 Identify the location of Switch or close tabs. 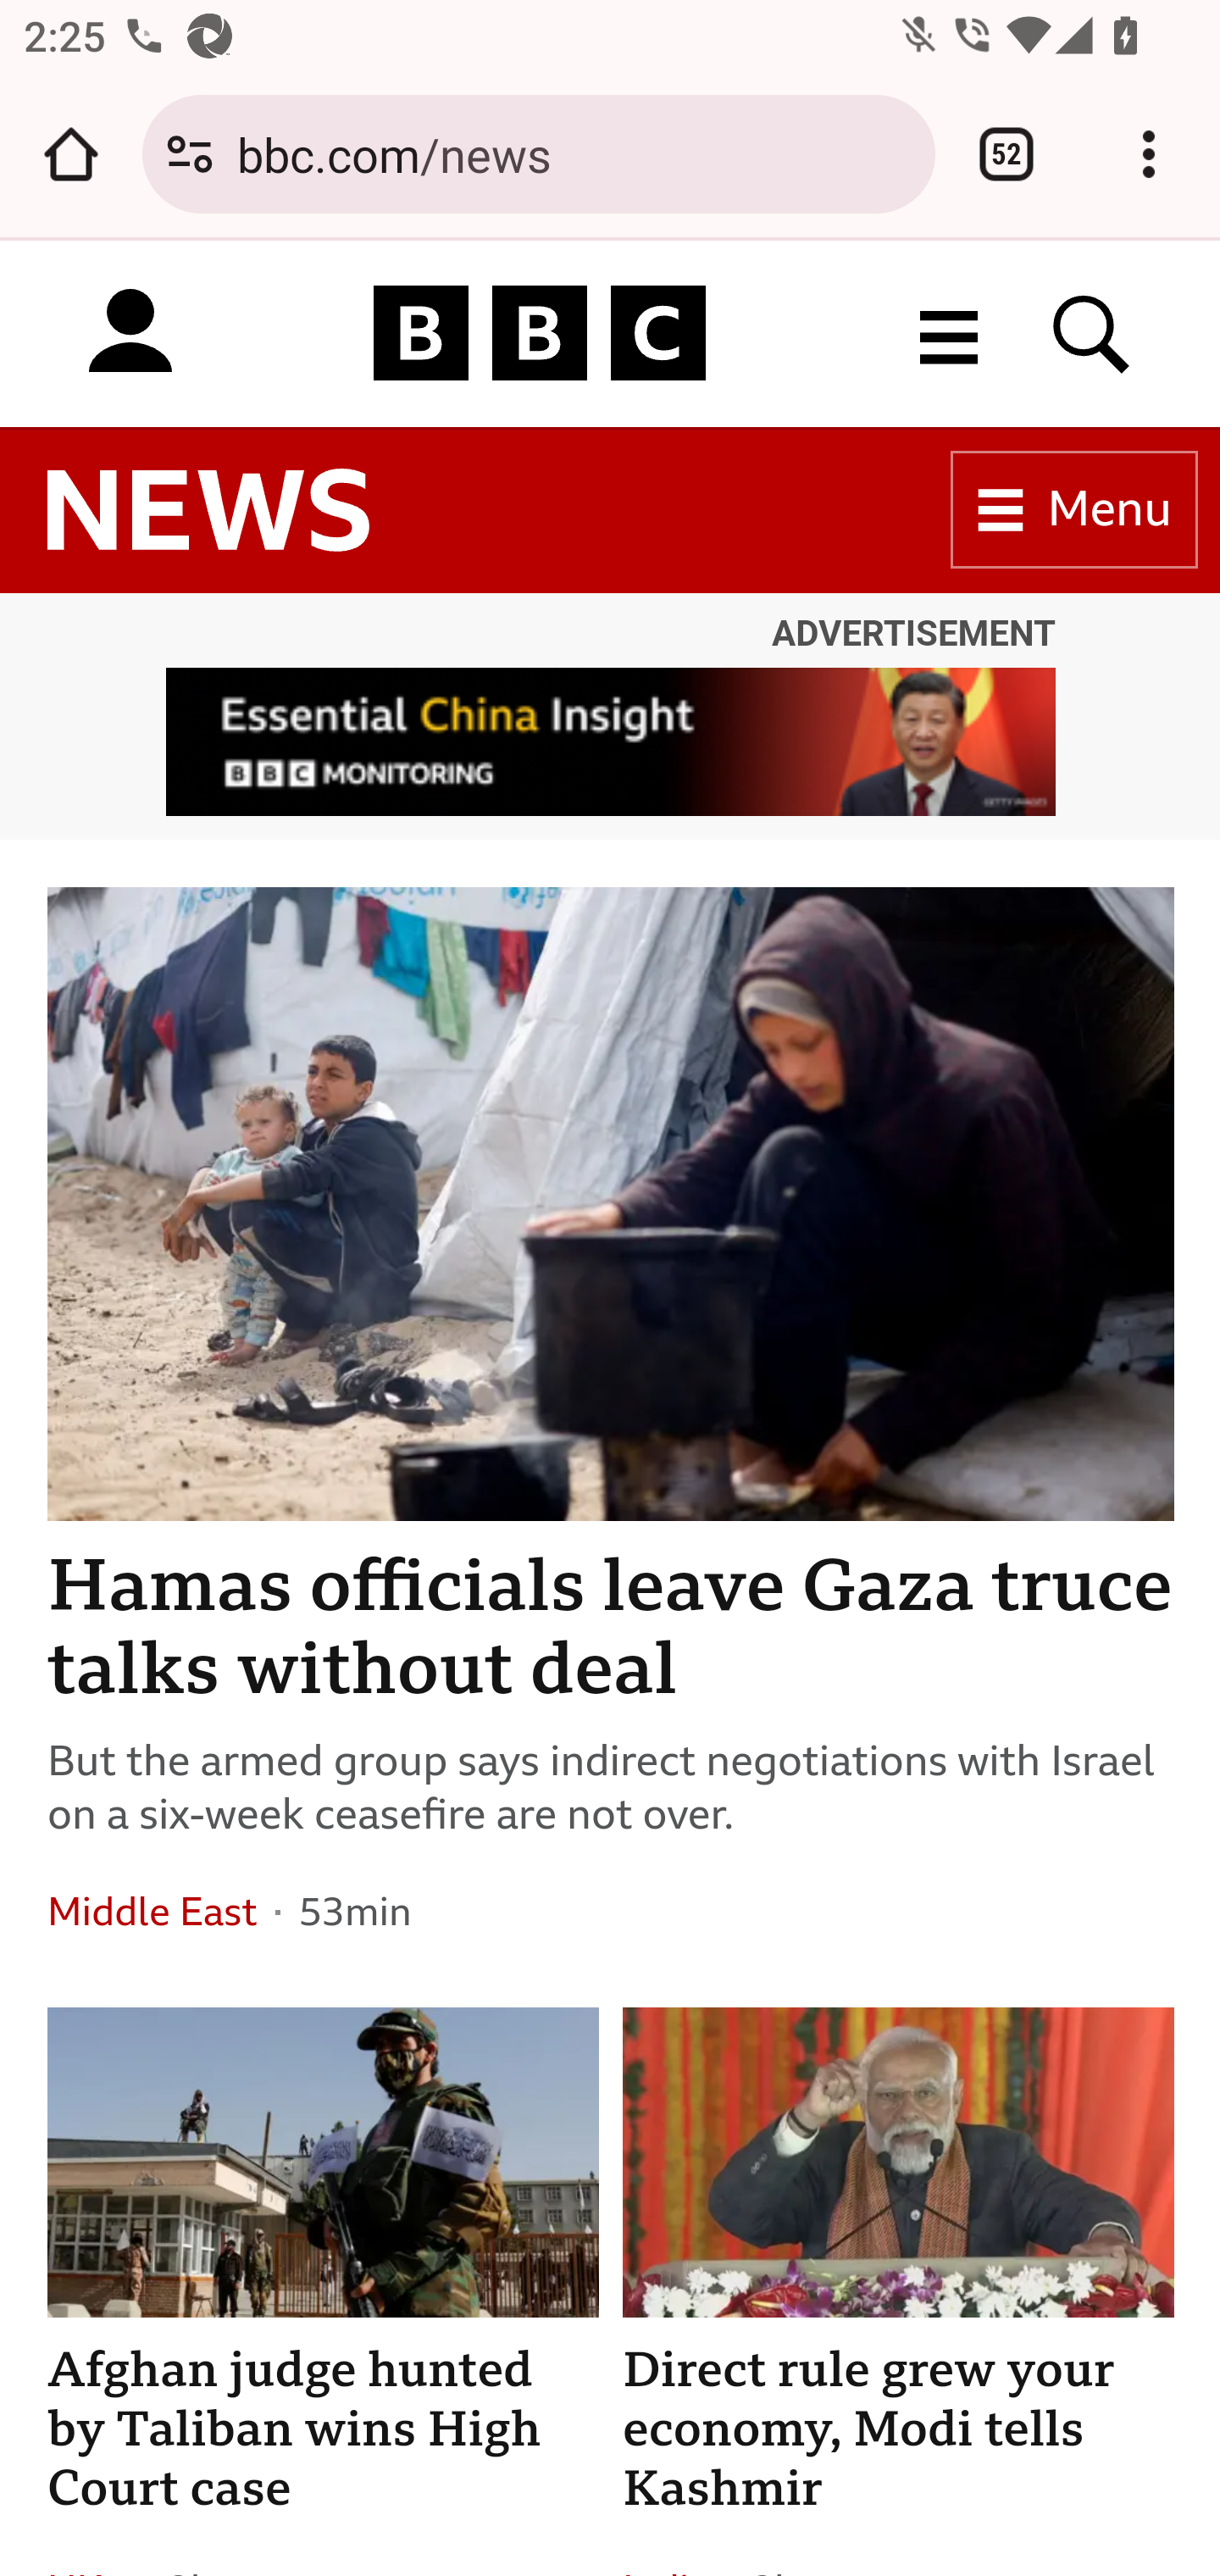
(1006, 154).